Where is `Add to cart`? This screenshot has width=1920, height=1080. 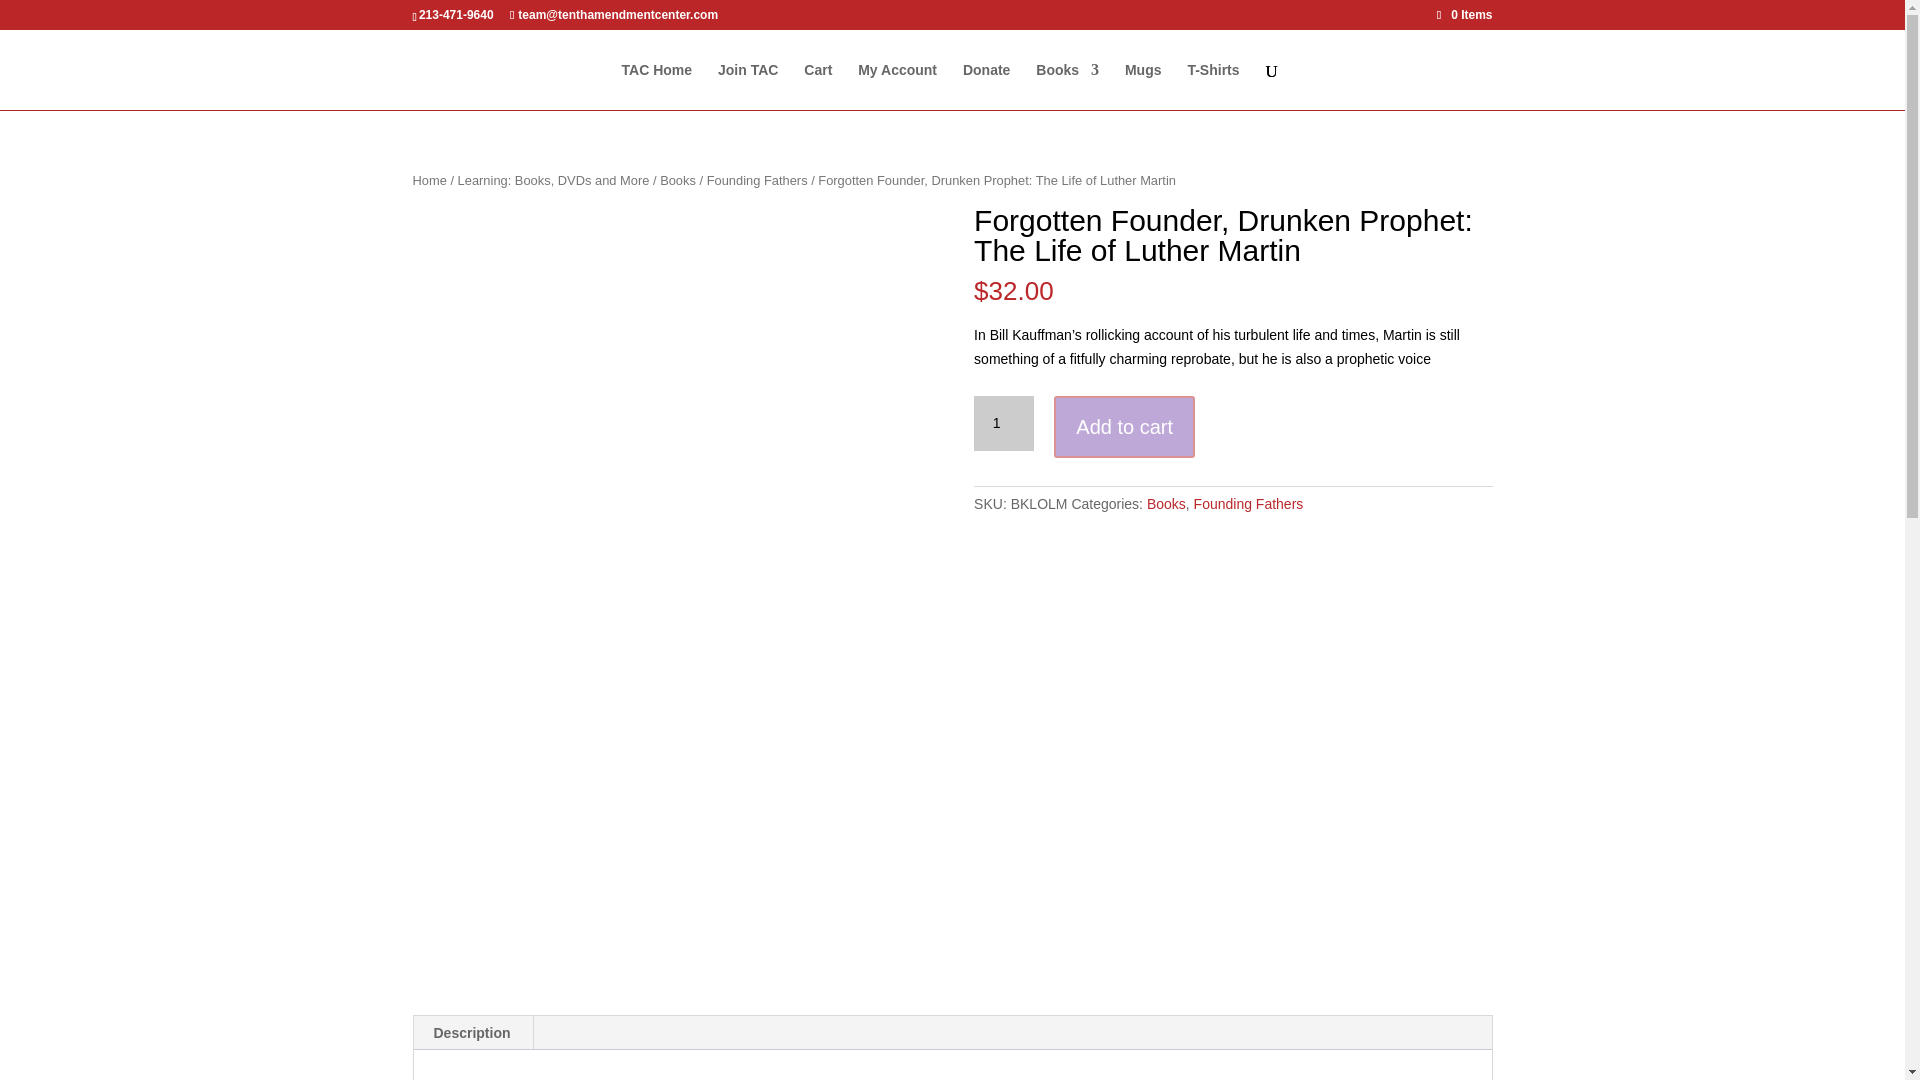 Add to cart is located at coordinates (1124, 428).